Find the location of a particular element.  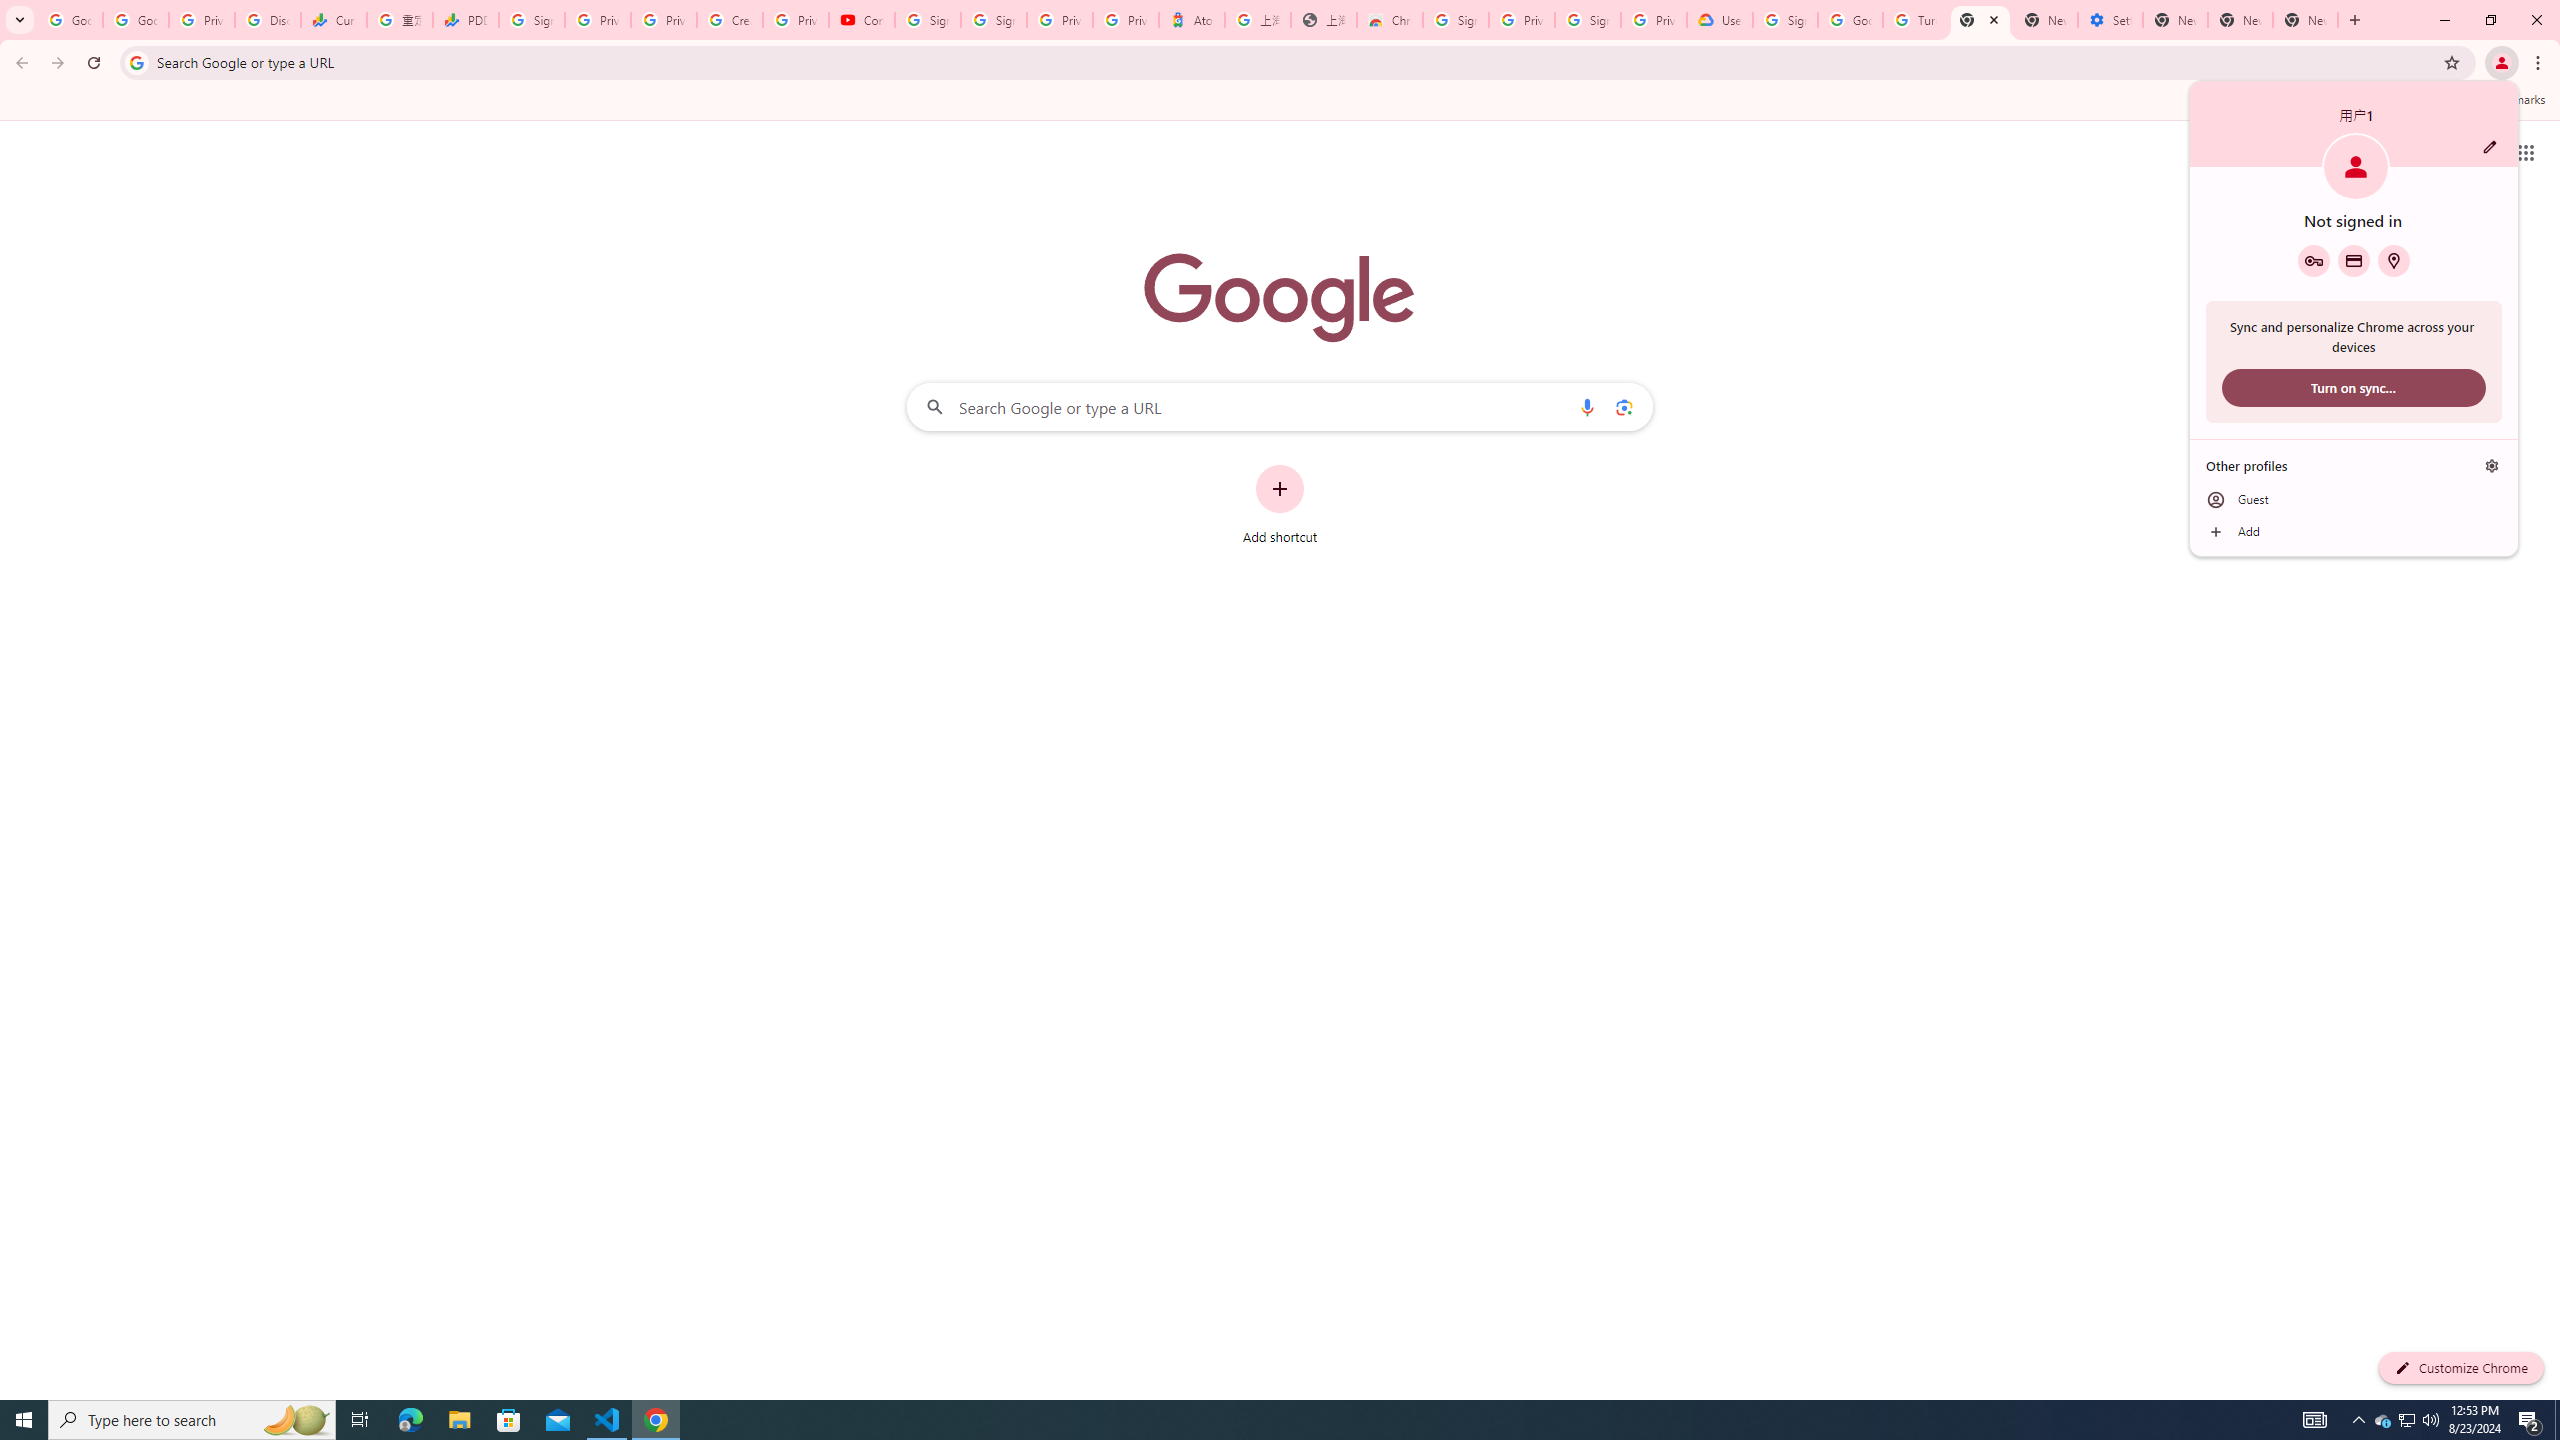

Atour Hotel - Google hotels is located at coordinates (1191, 20).